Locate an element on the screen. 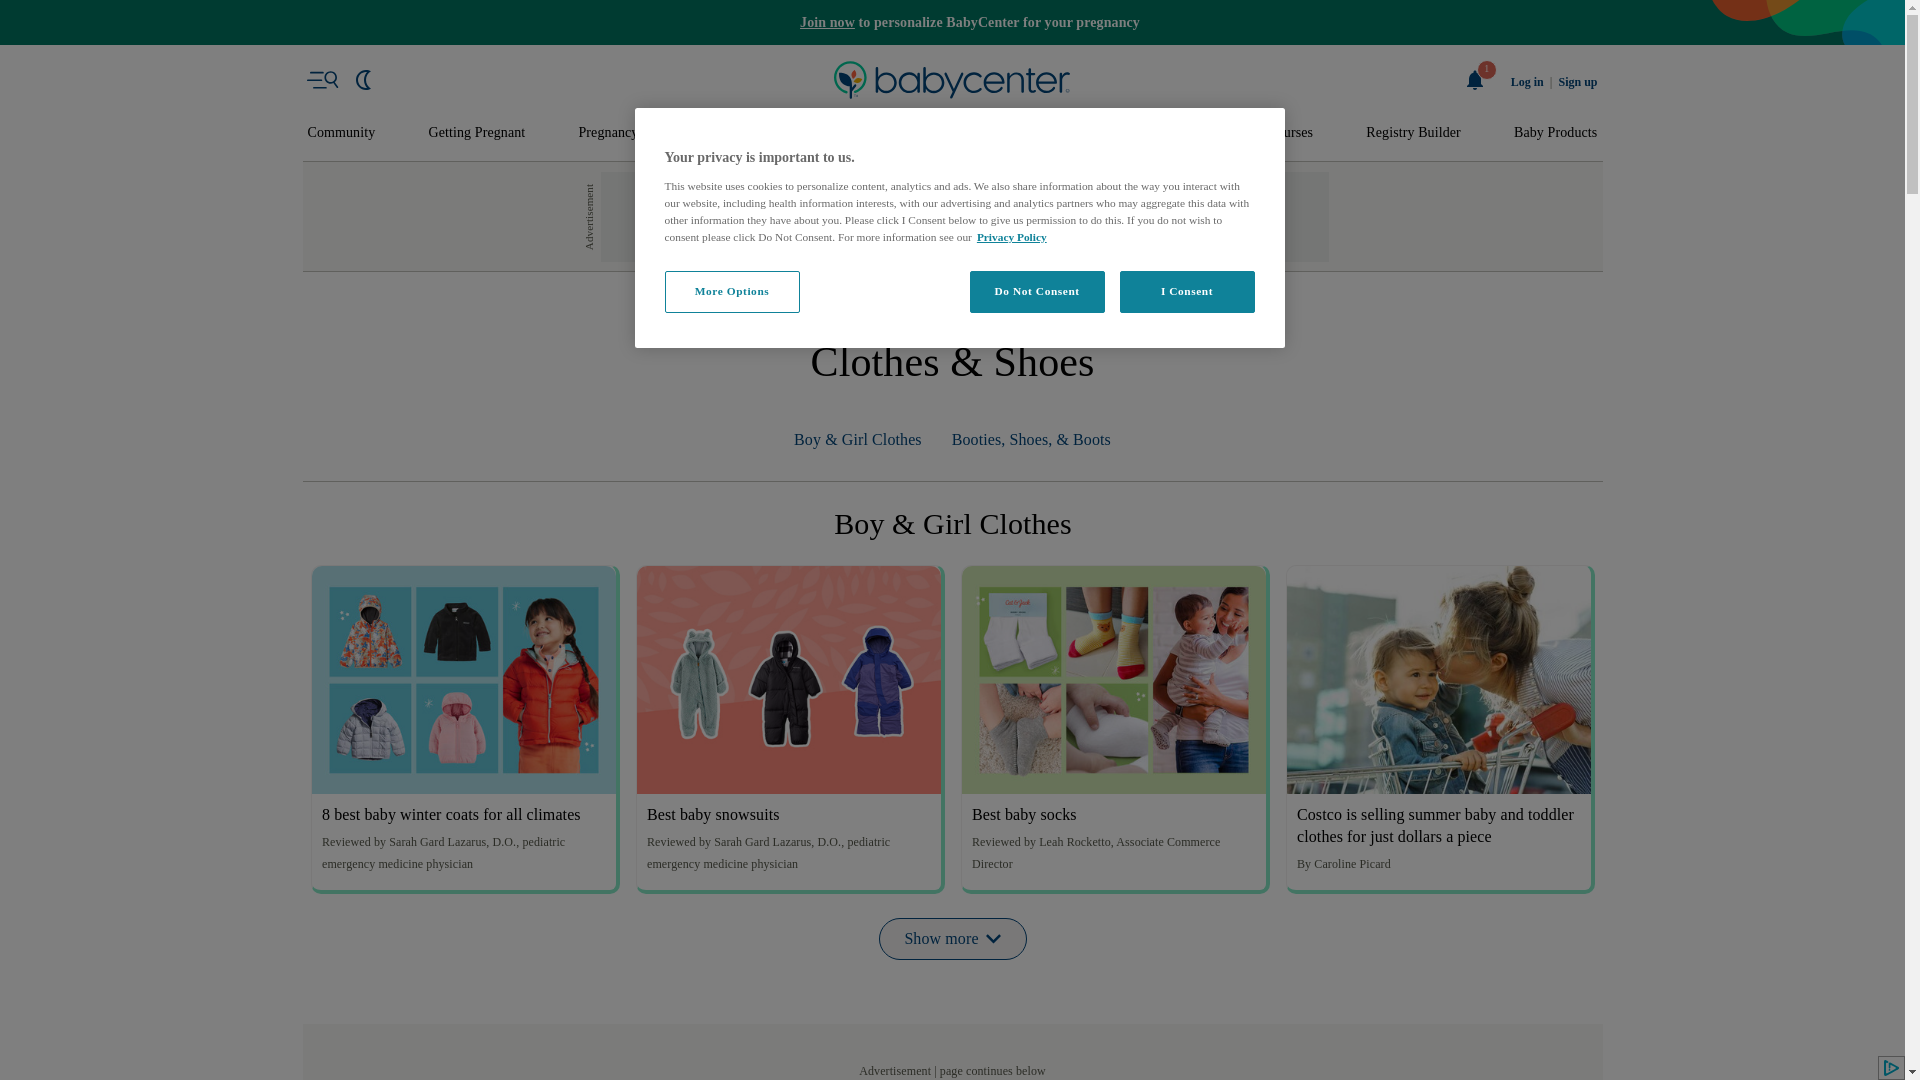 This screenshot has width=1920, height=1080. Courses is located at coordinates (1290, 133).